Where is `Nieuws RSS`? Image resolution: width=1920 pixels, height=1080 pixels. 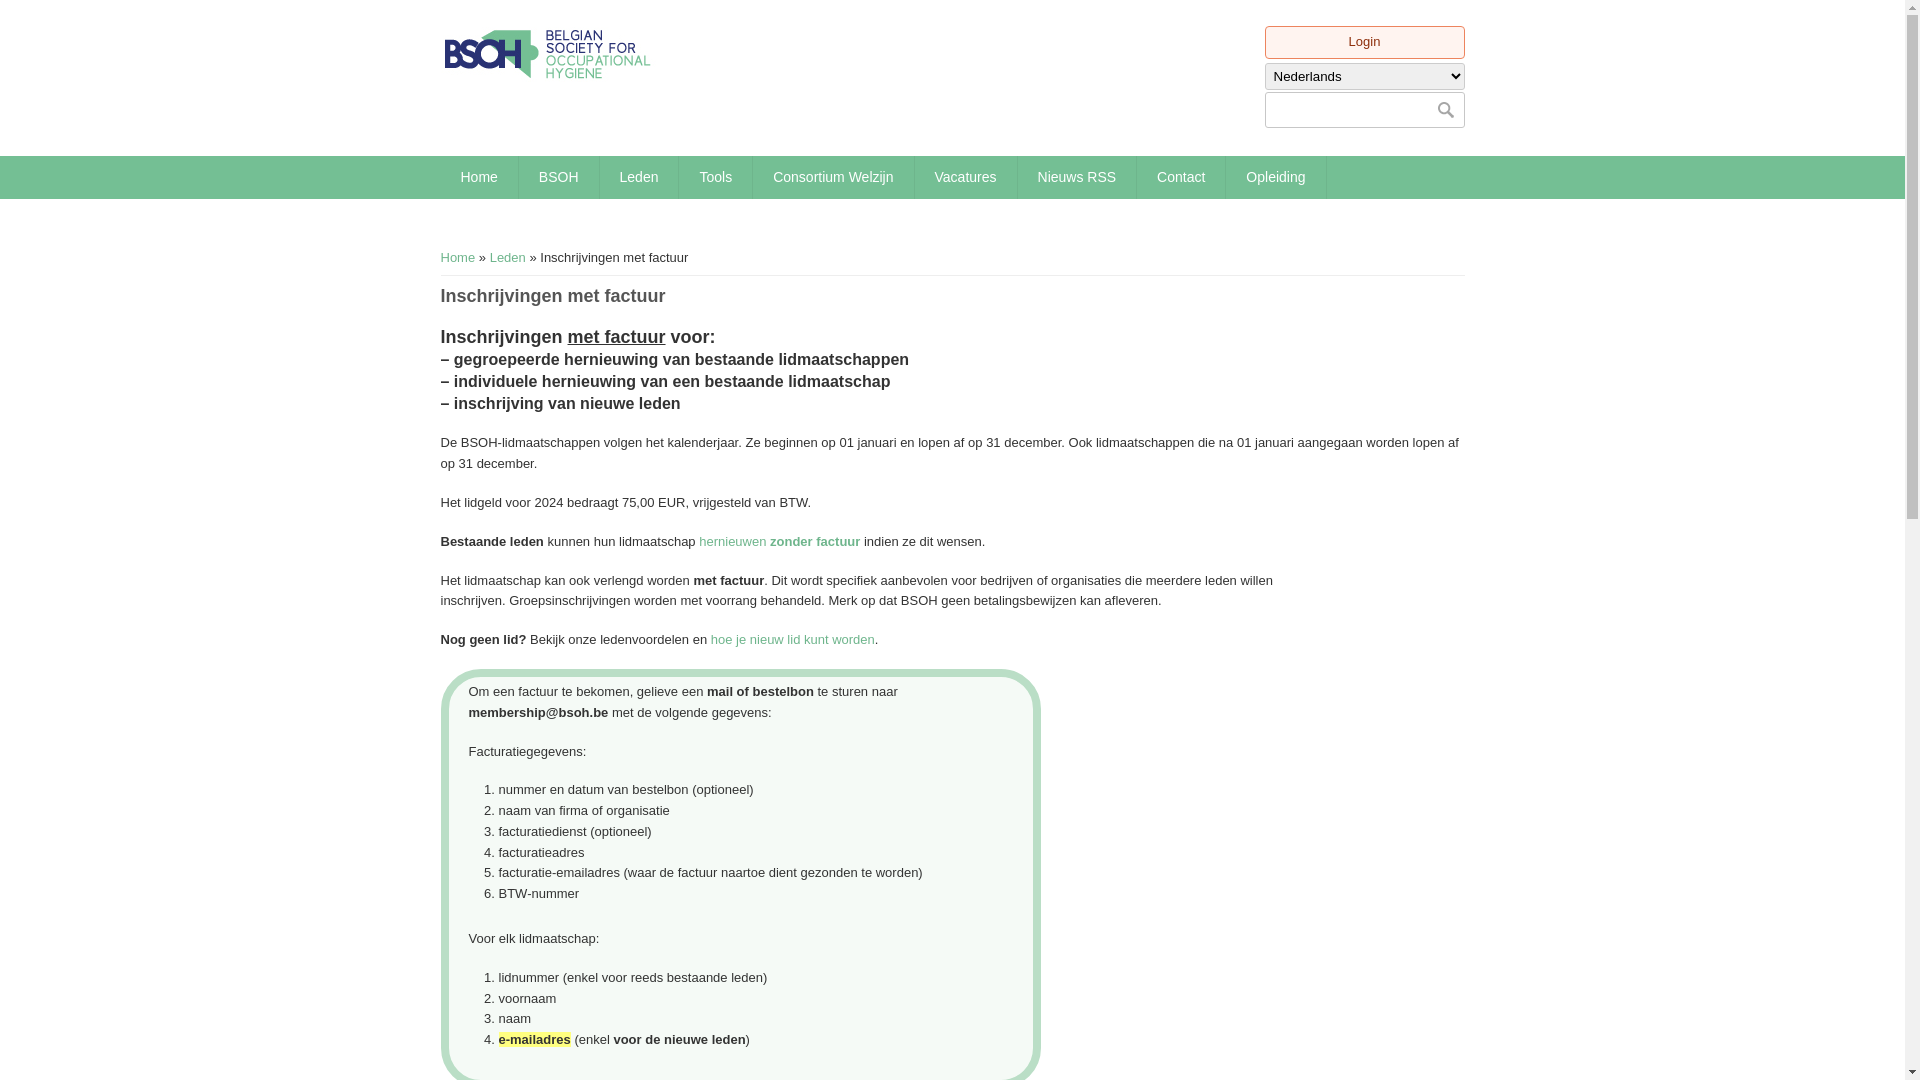
Nieuws RSS is located at coordinates (1077, 177).